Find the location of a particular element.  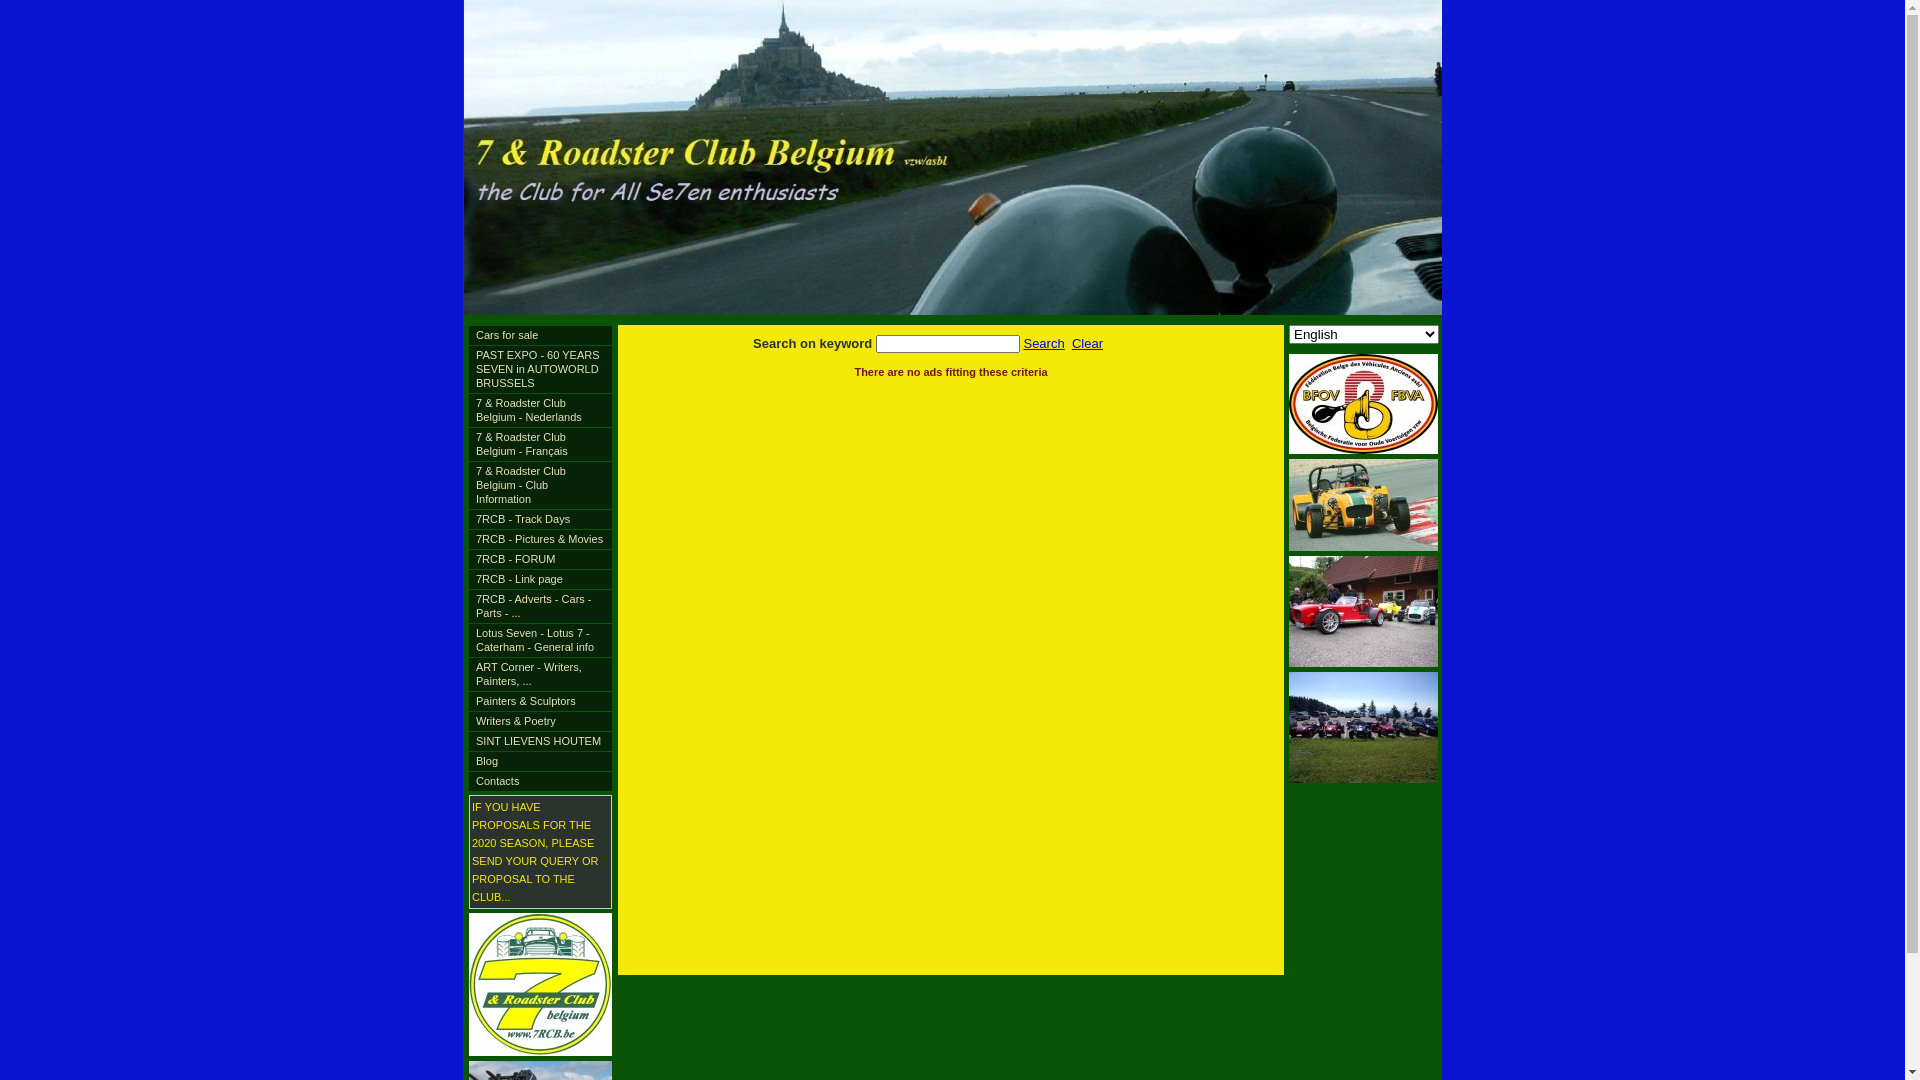

7RCB - Adverts - Cars - Parts - ... is located at coordinates (540, 606).